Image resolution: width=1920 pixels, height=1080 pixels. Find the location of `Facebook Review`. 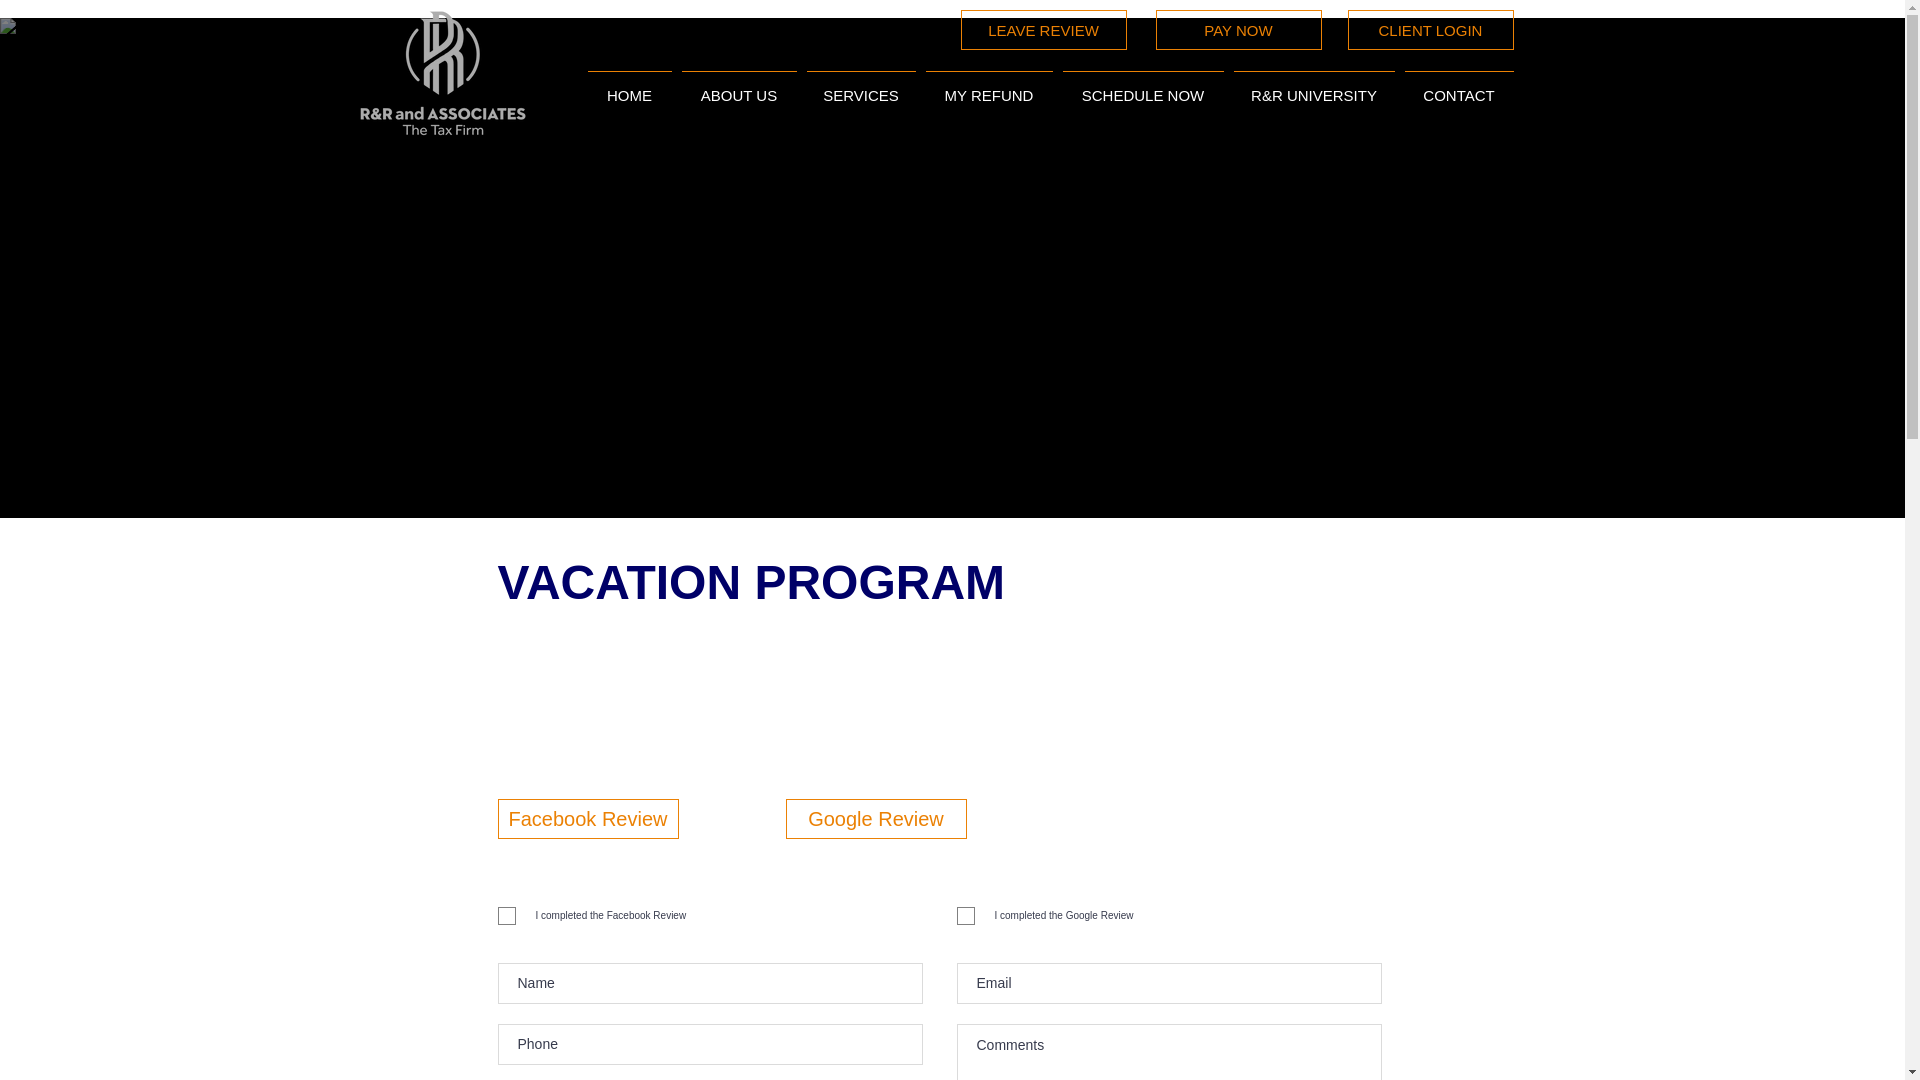

Facebook Review is located at coordinates (588, 819).